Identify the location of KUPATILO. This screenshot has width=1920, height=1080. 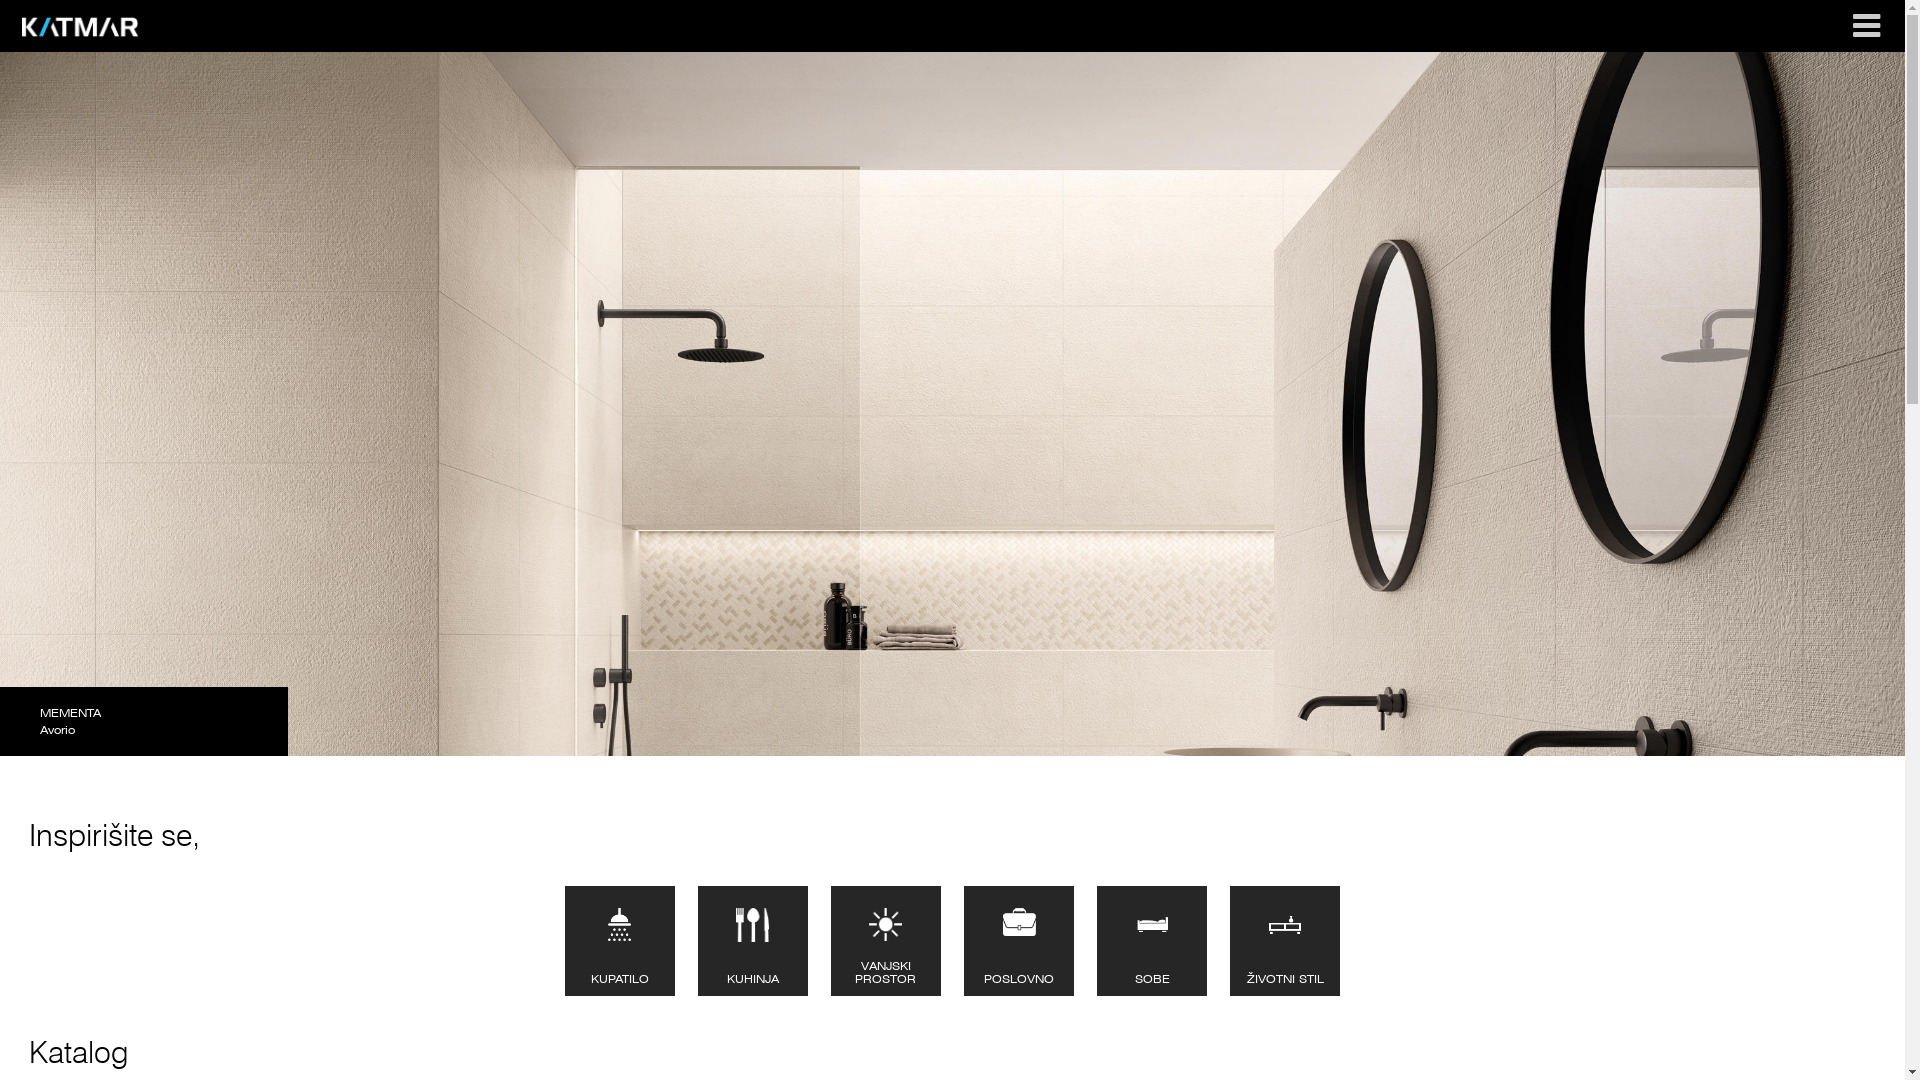
(620, 941).